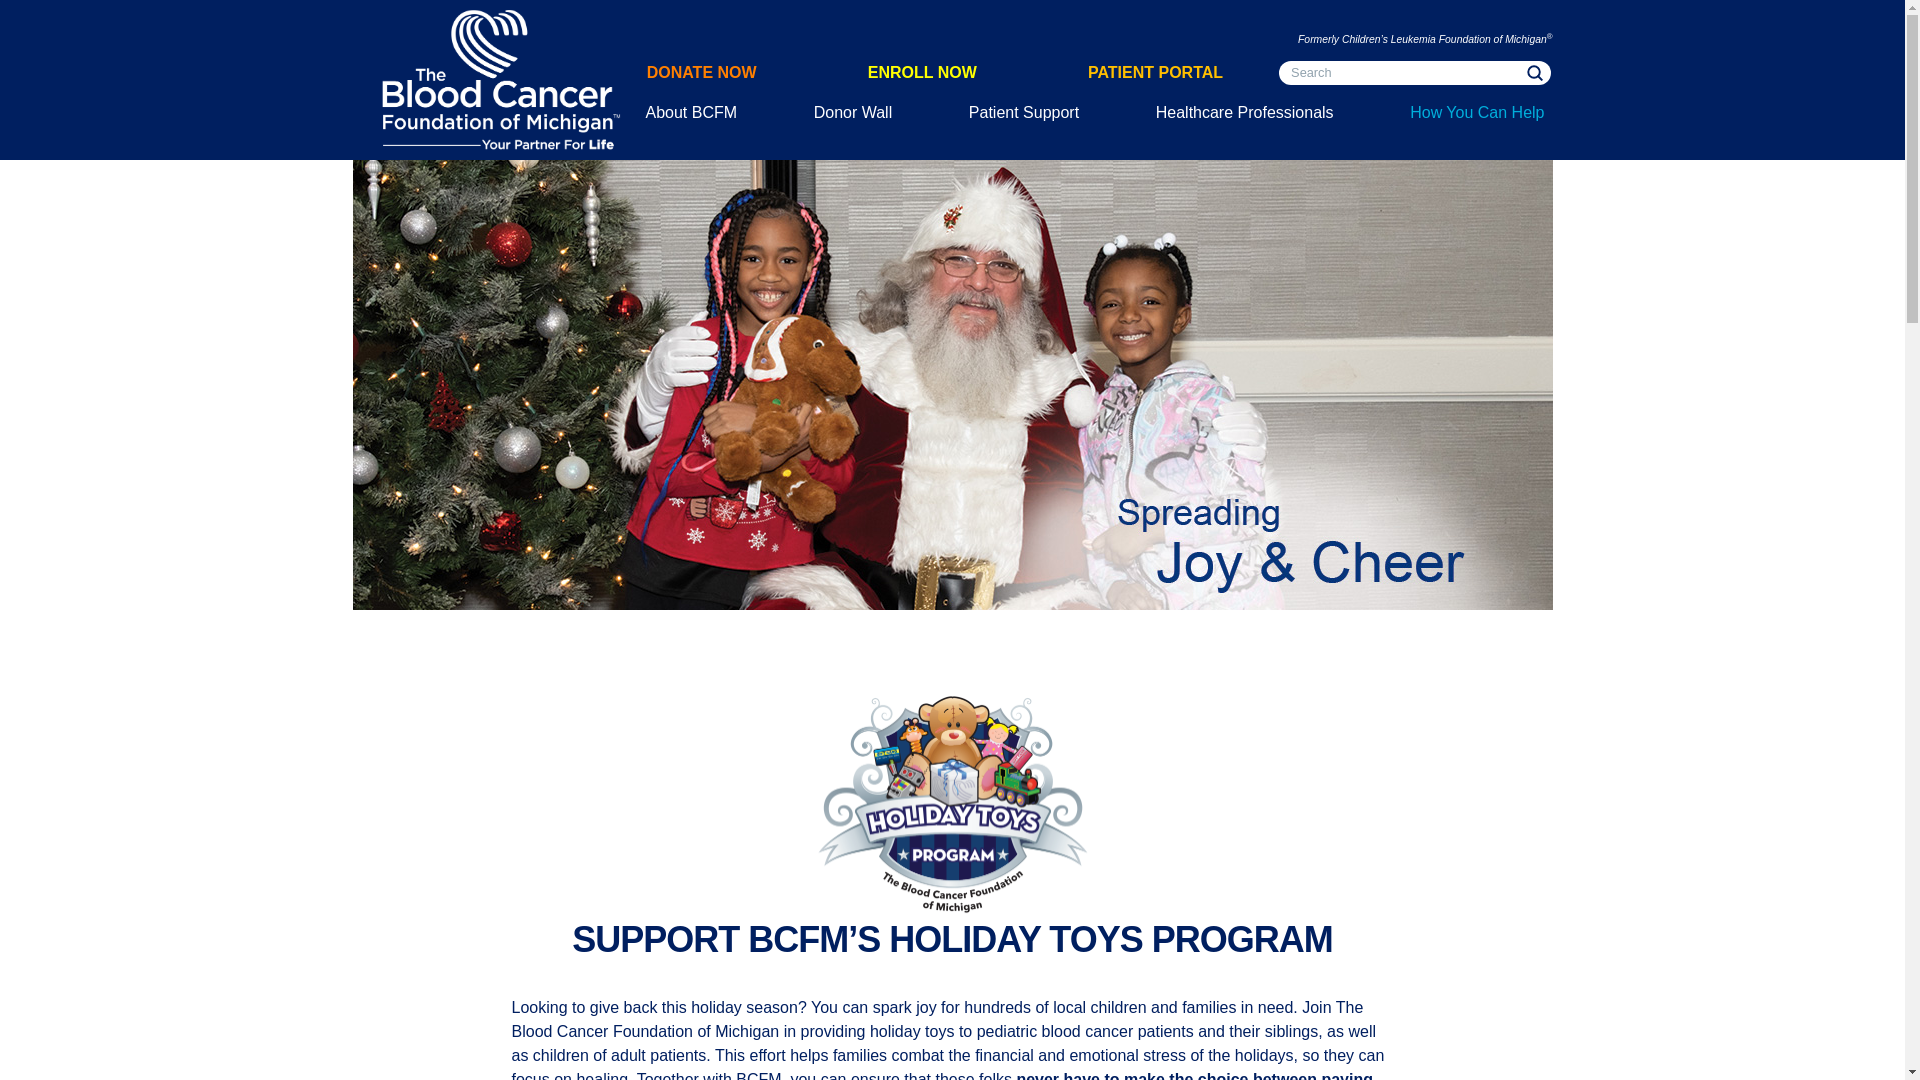 The image size is (1920, 1080). What do you see at coordinates (702, 72) in the screenshot?
I see `DONATE NOW` at bounding box center [702, 72].